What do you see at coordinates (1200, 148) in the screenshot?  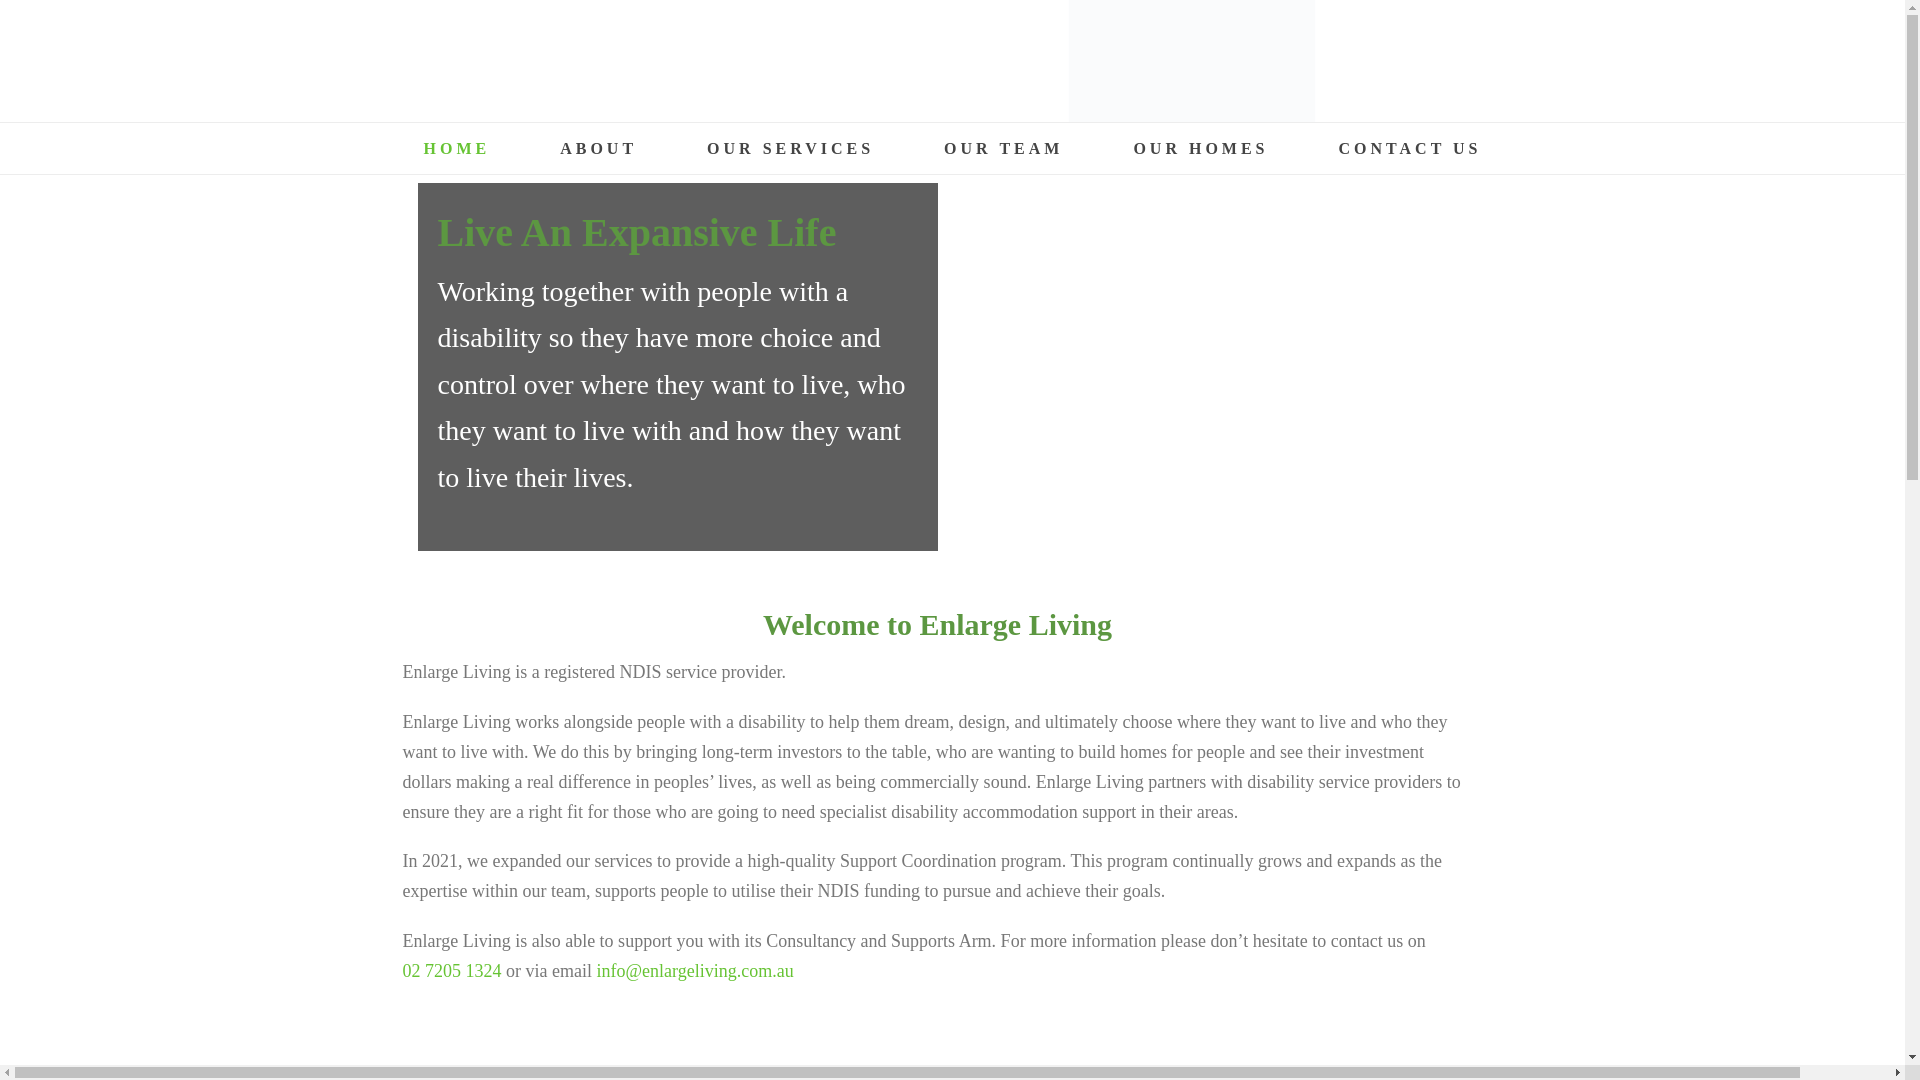 I see `OUR HOMES` at bounding box center [1200, 148].